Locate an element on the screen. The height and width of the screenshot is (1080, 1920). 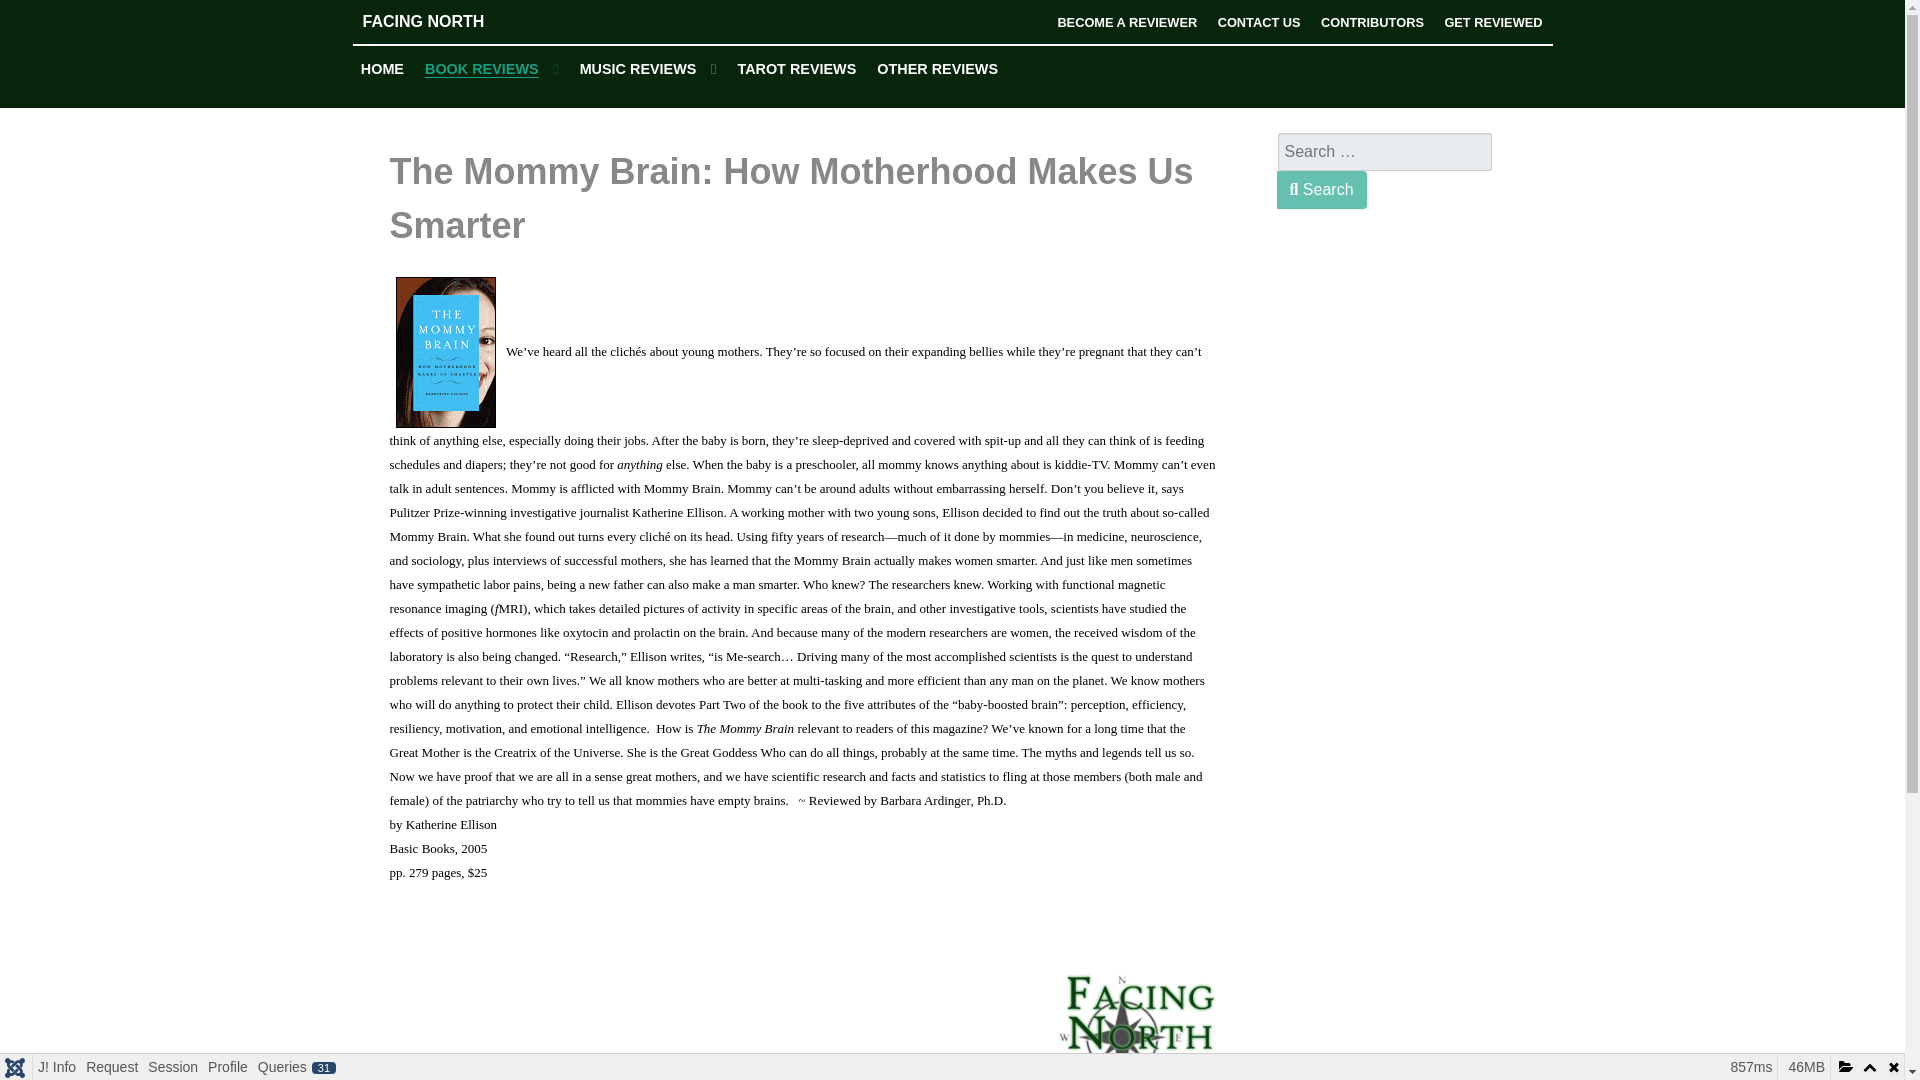
Contributors is located at coordinates (1372, 22).